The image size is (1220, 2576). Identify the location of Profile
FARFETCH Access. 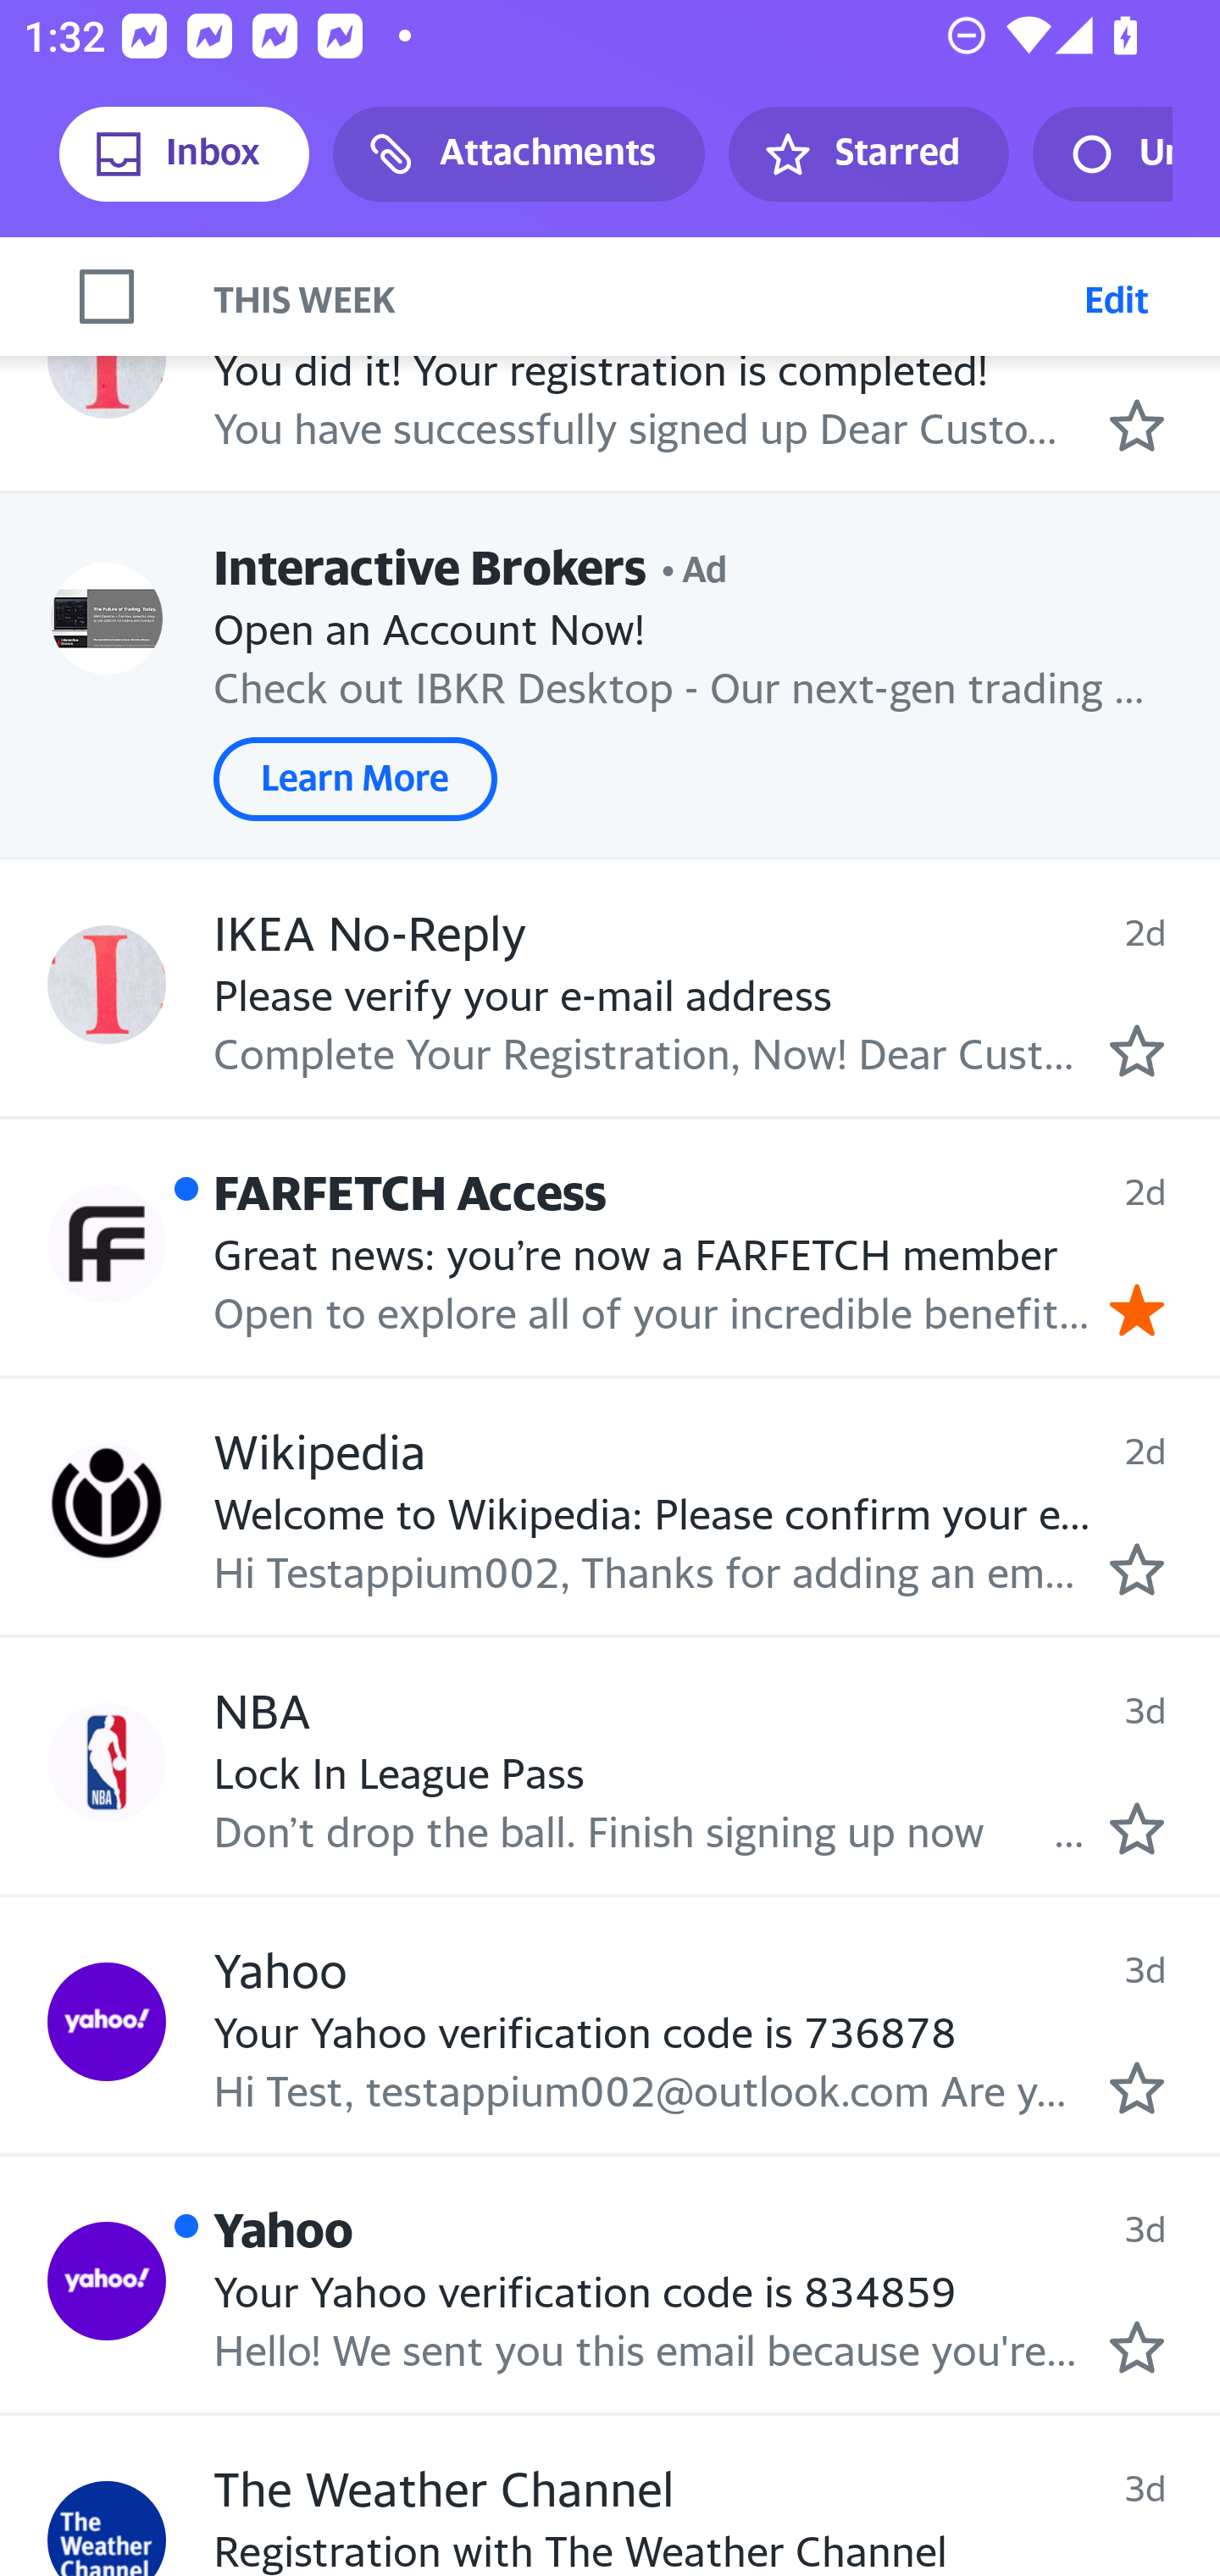
(107, 1244).